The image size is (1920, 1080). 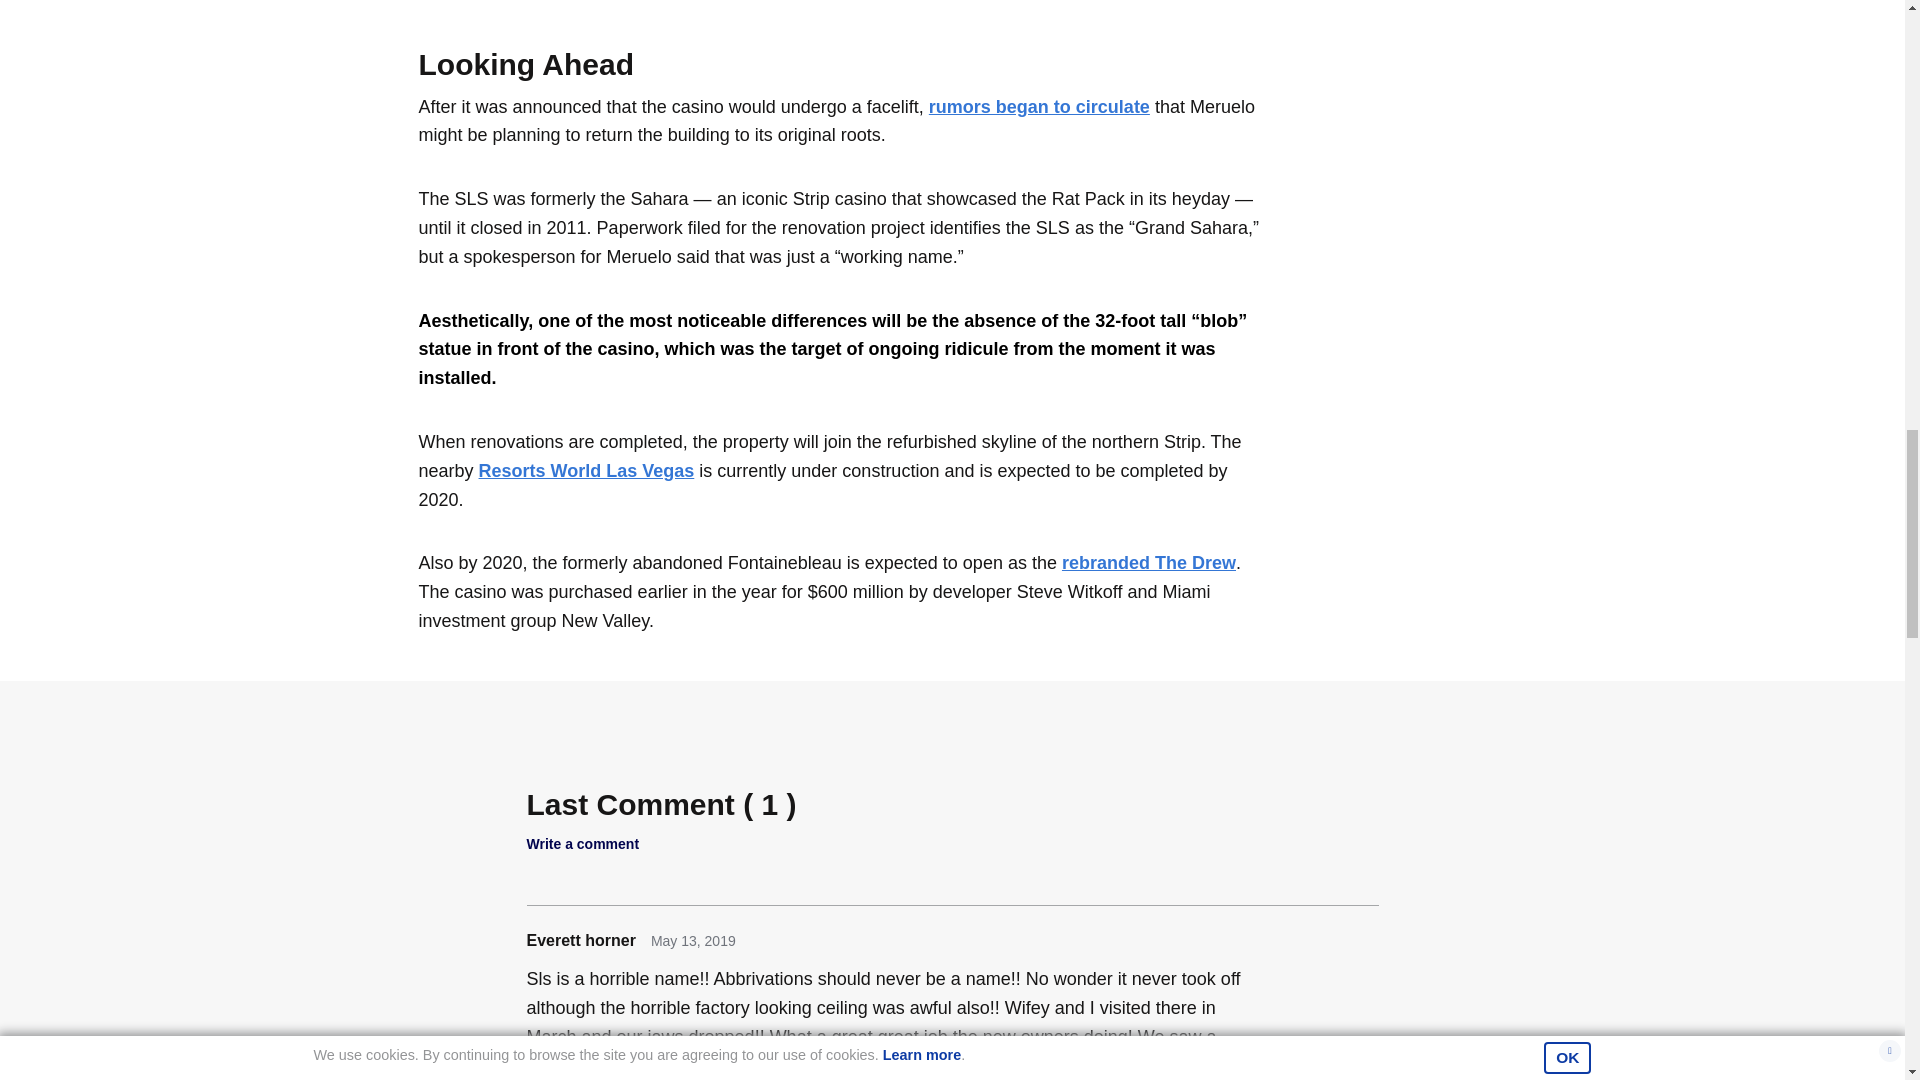 What do you see at coordinates (1148, 562) in the screenshot?
I see `rebranded The Drew` at bounding box center [1148, 562].